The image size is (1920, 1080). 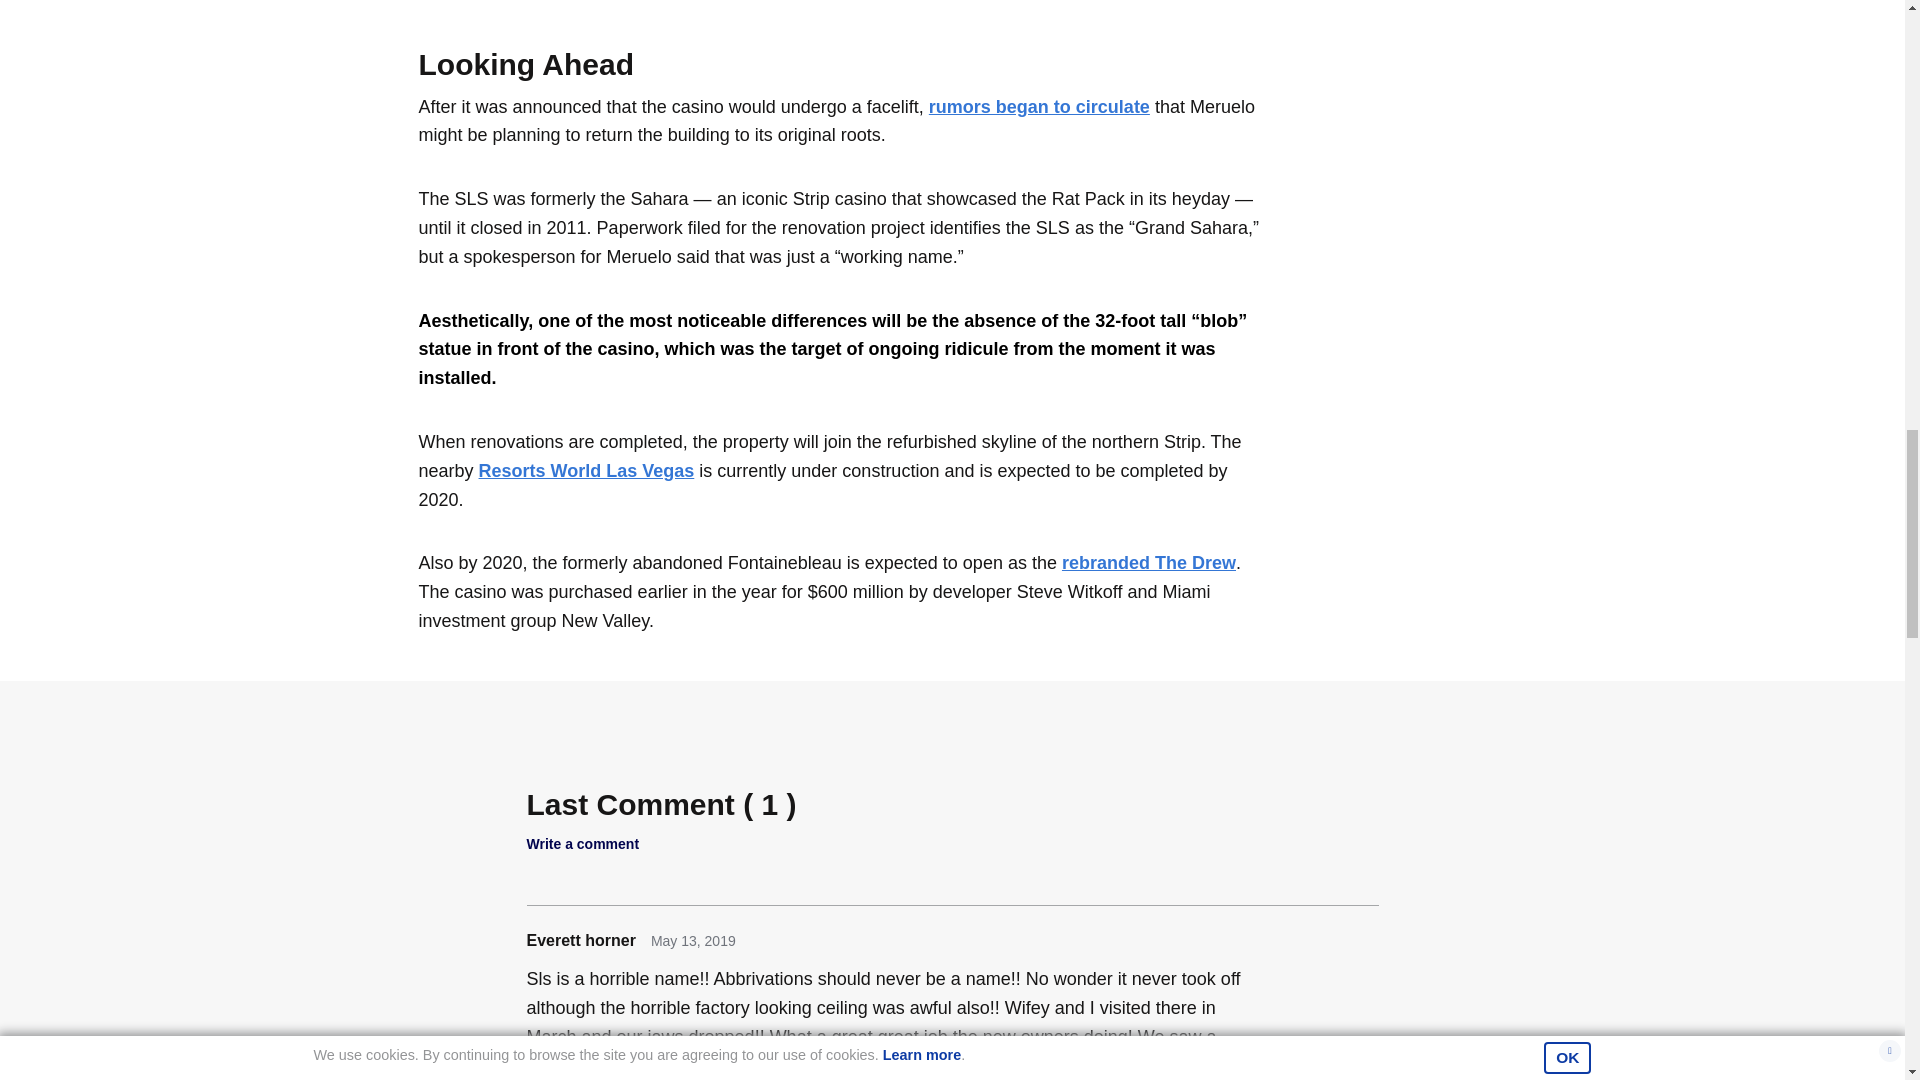 What do you see at coordinates (1148, 562) in the screenshot?
I see `rebranded The Drew` at bounding box center [1148, 562].